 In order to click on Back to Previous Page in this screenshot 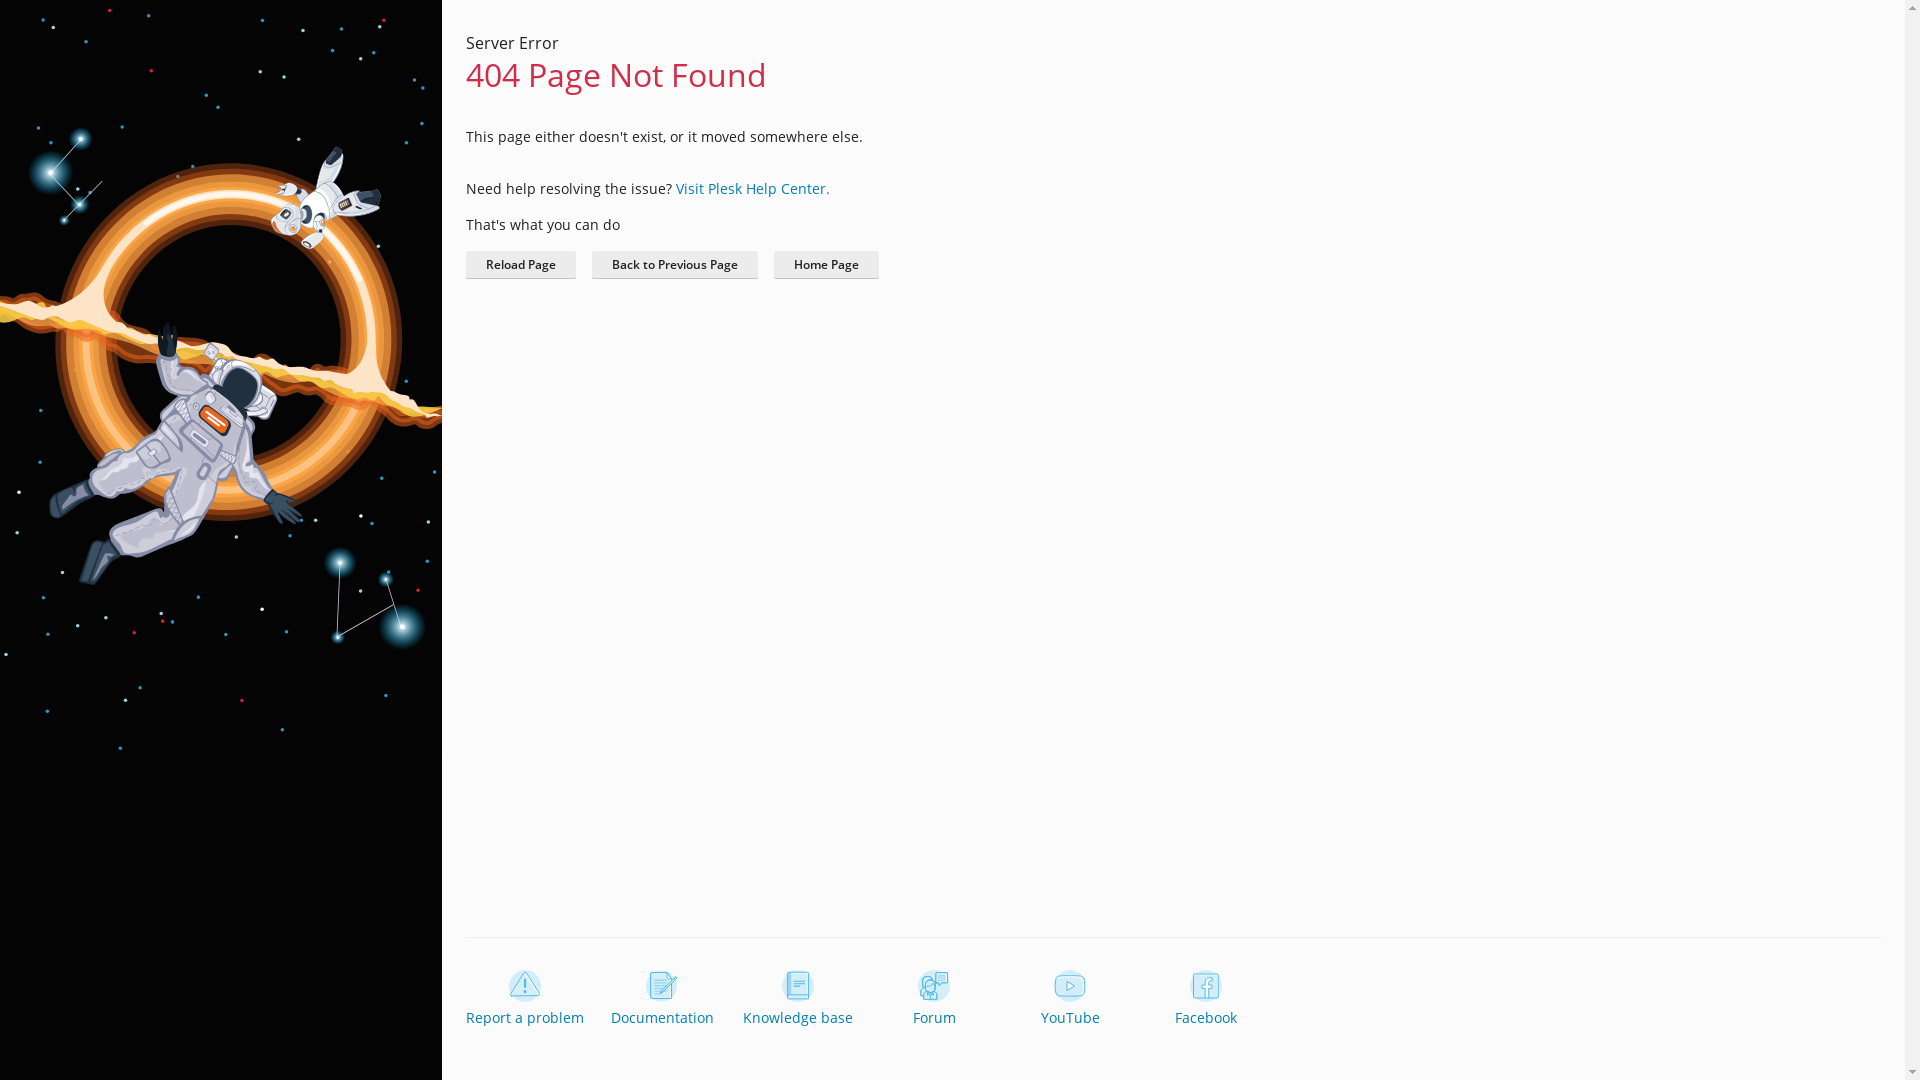, I will do `click(675, 265)`.